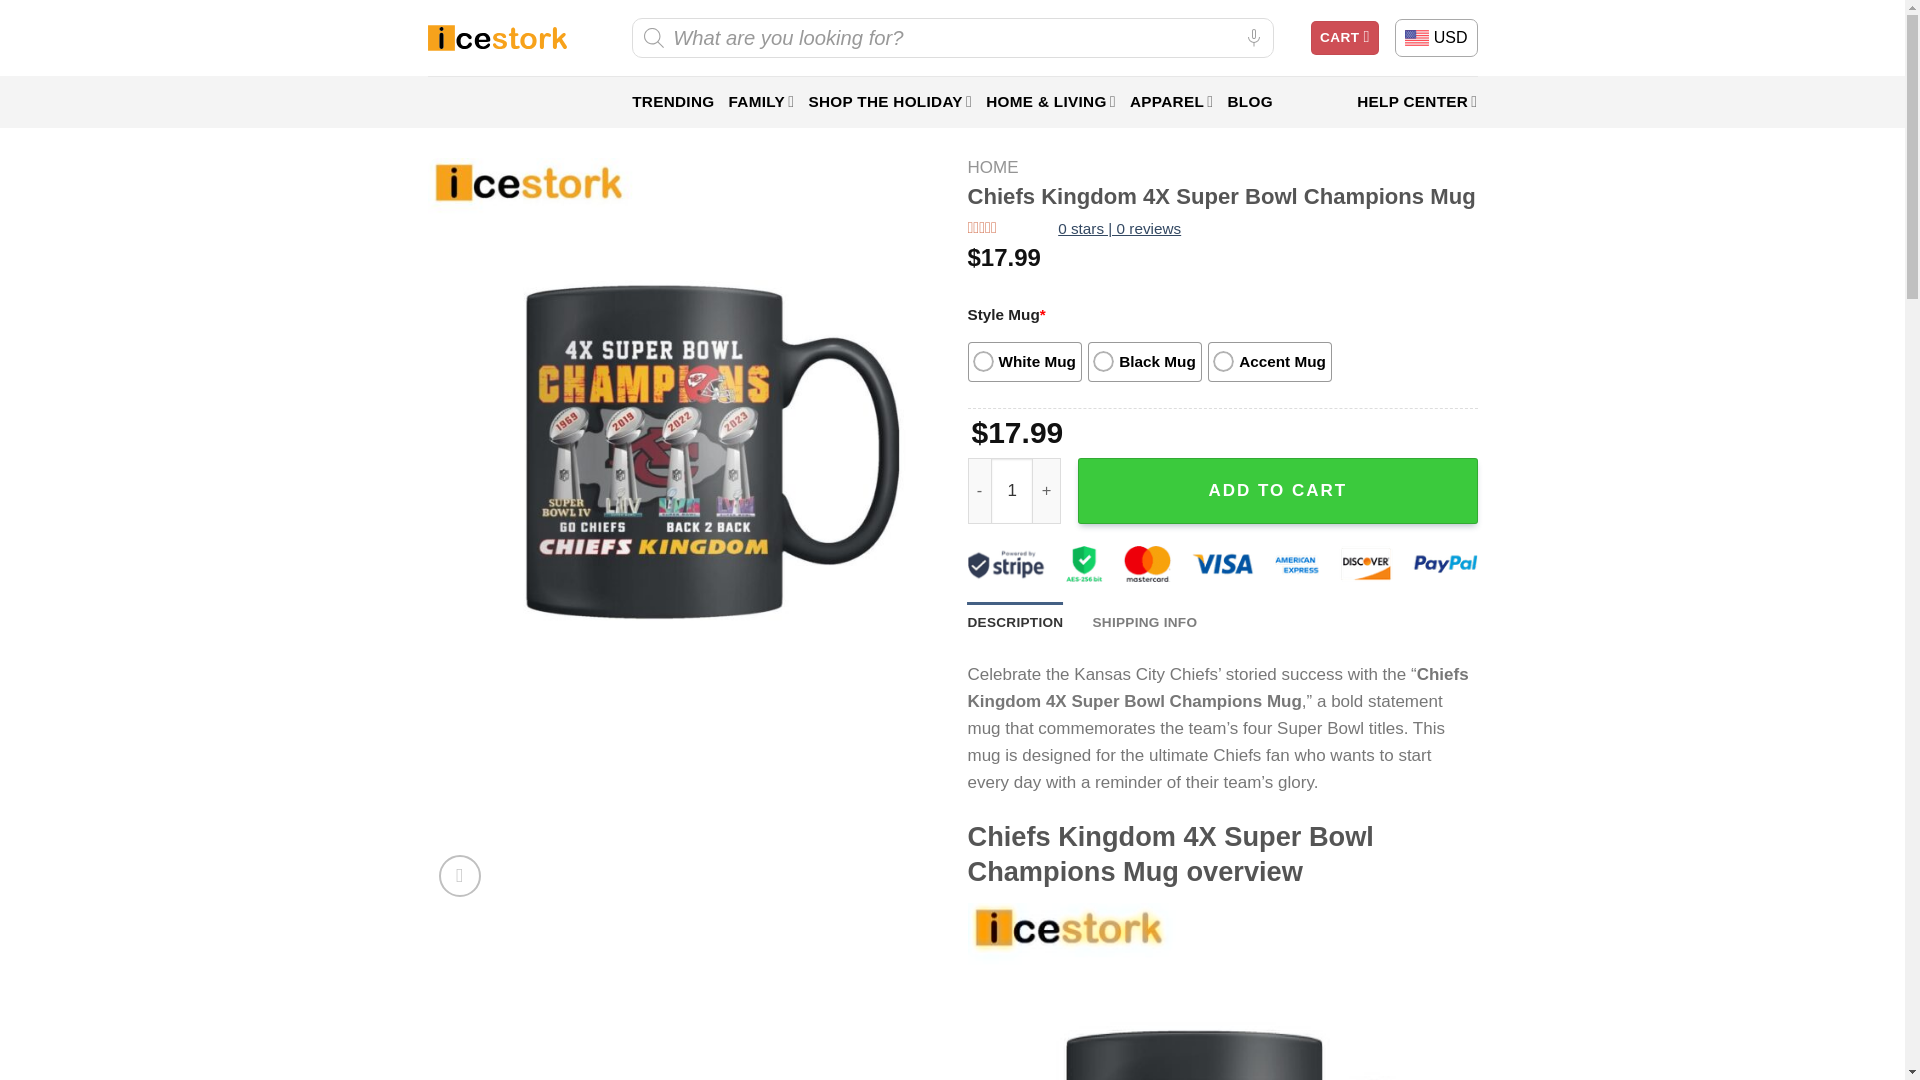  Describe the element at coordinates (460, 876) in the screenshot. I see `Zoom` at that location.